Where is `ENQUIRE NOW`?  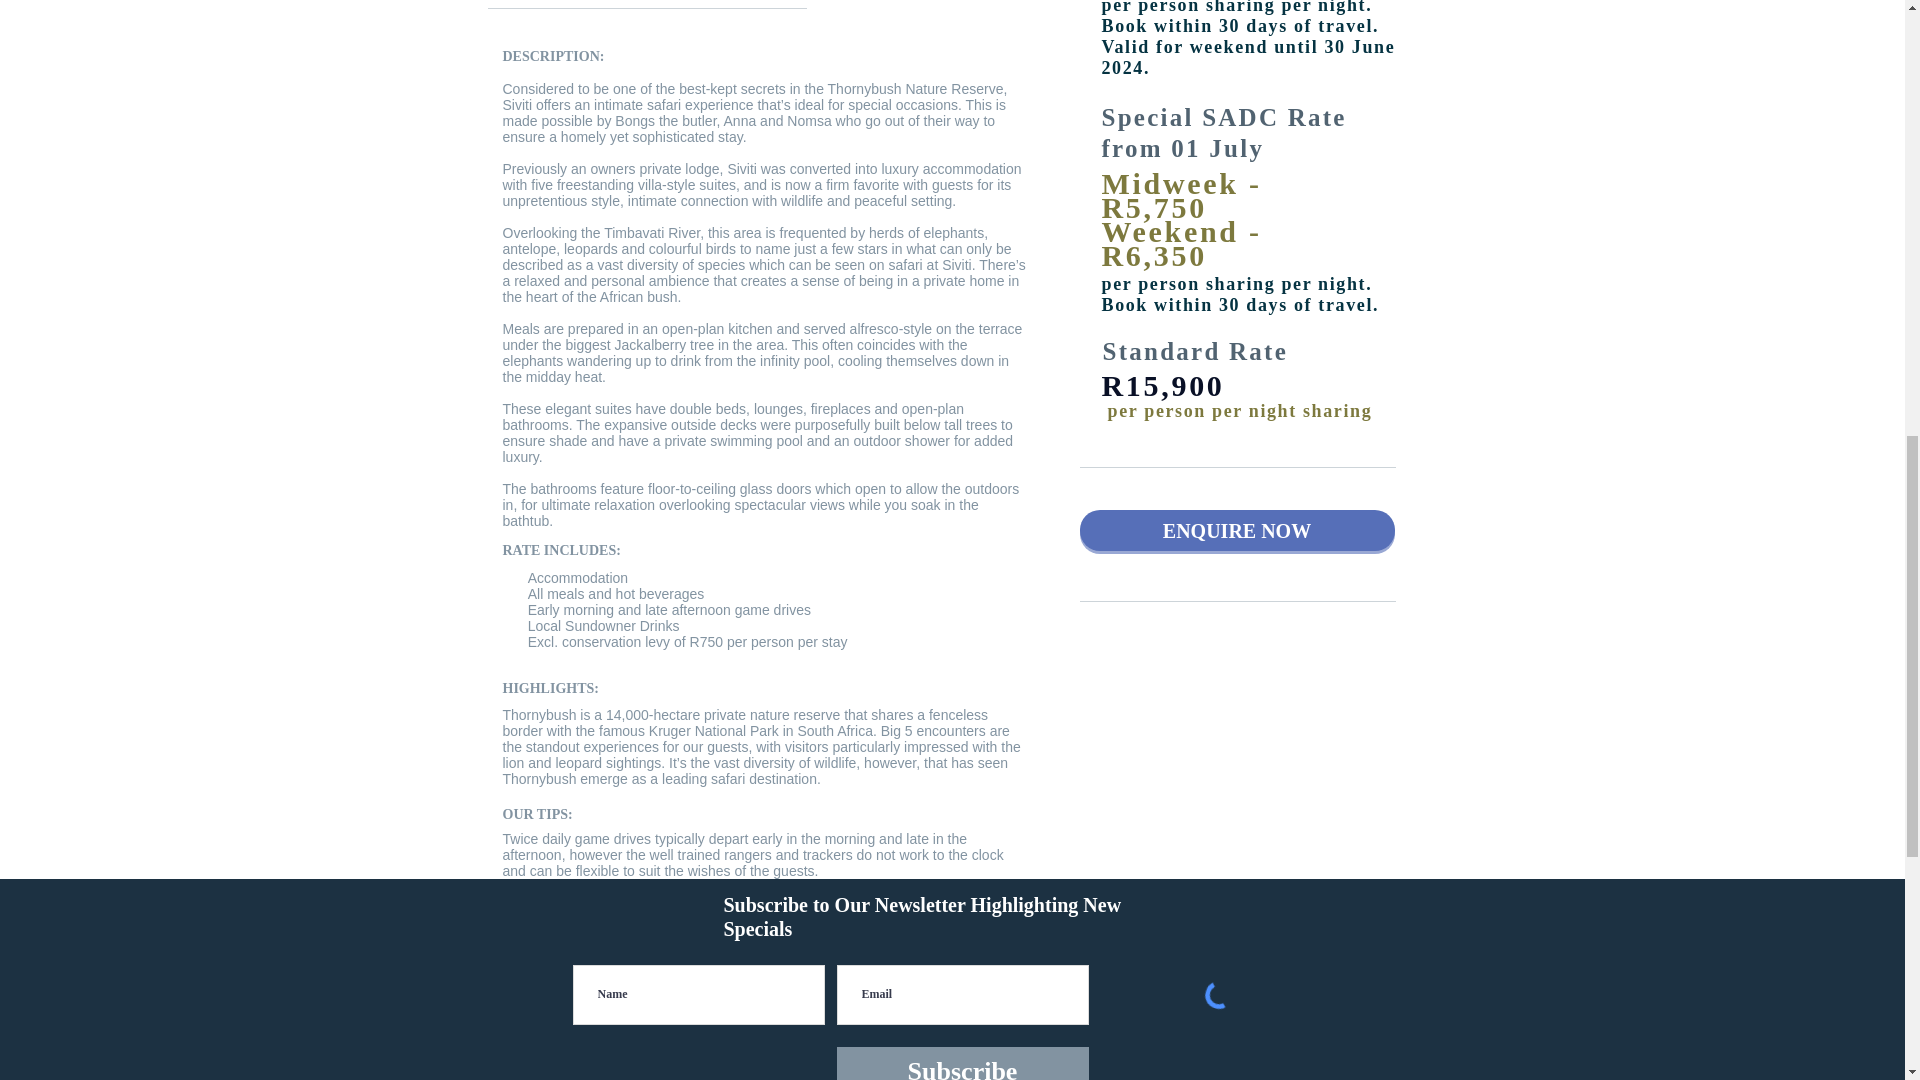
ENQUIRE NOW is located at coordinates (1237, 530).